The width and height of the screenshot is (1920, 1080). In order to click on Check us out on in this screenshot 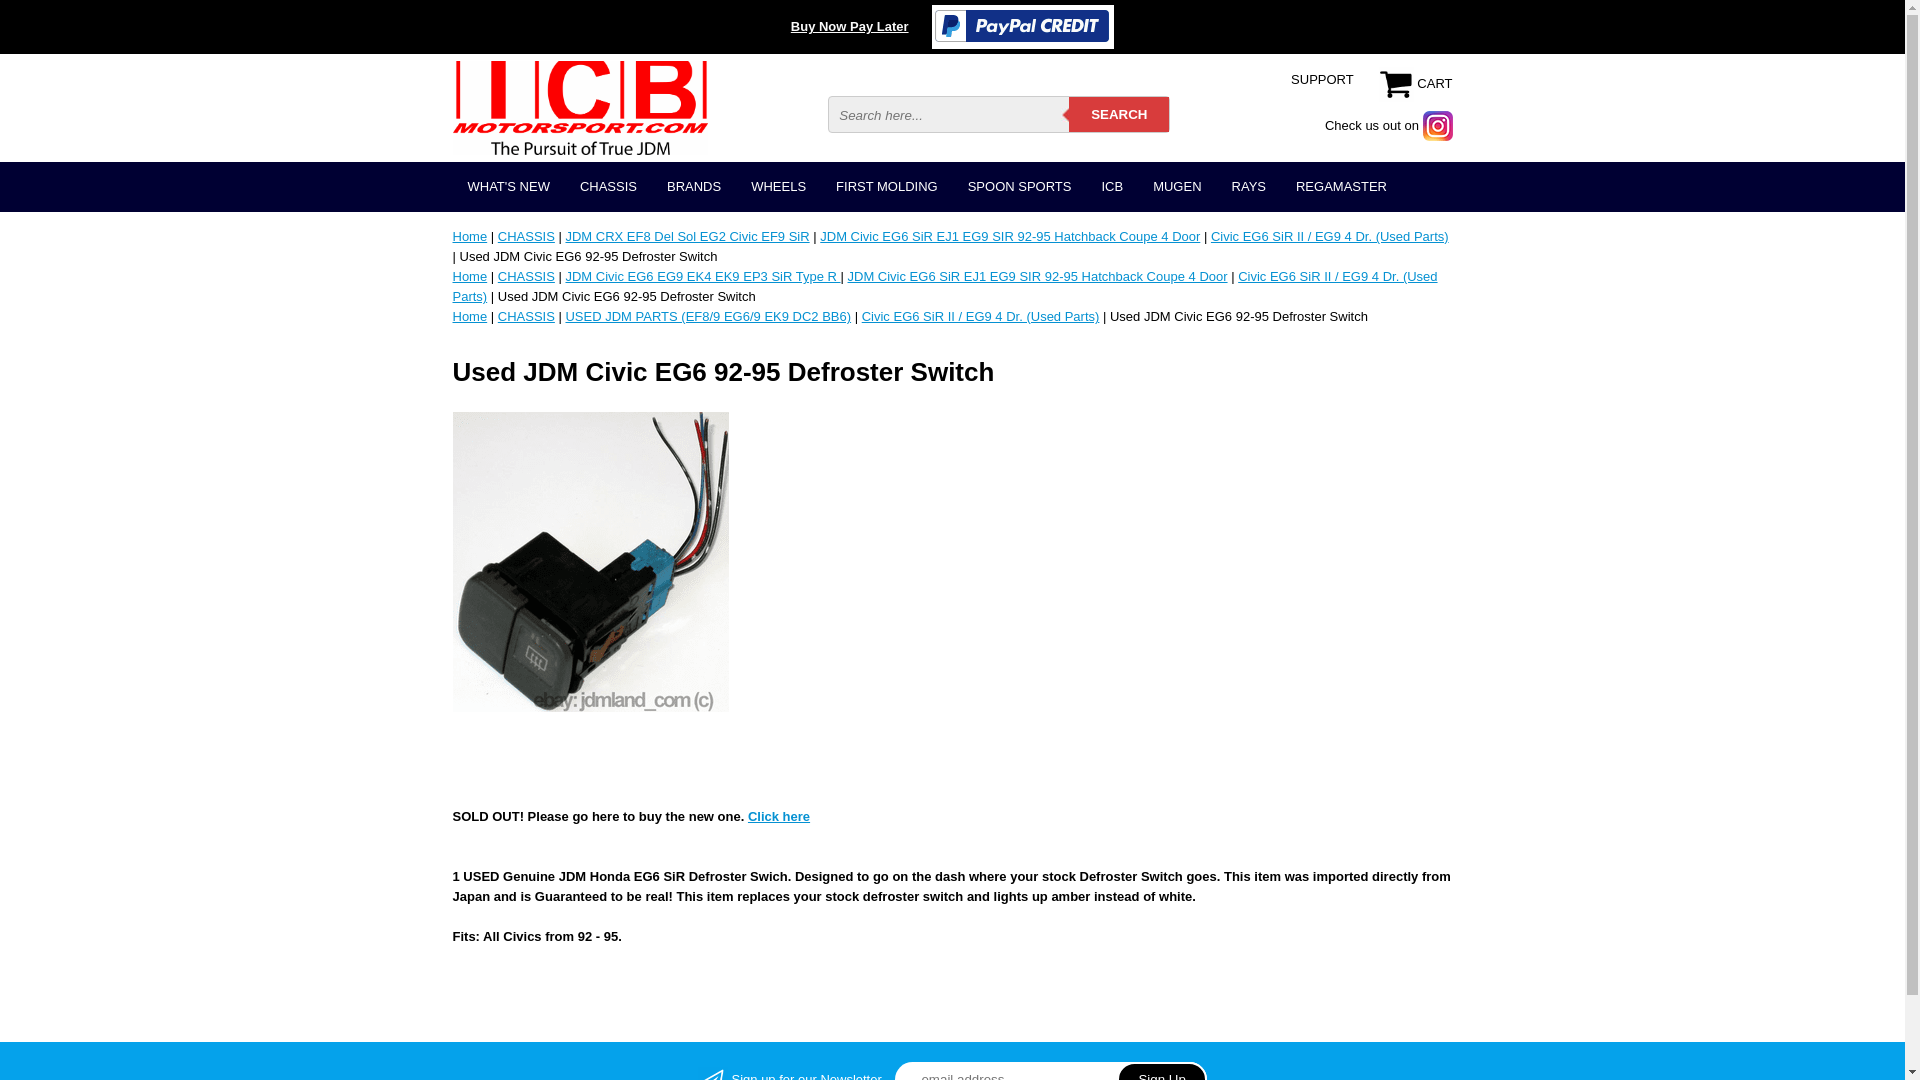, I will do `click(1388, 124)`.